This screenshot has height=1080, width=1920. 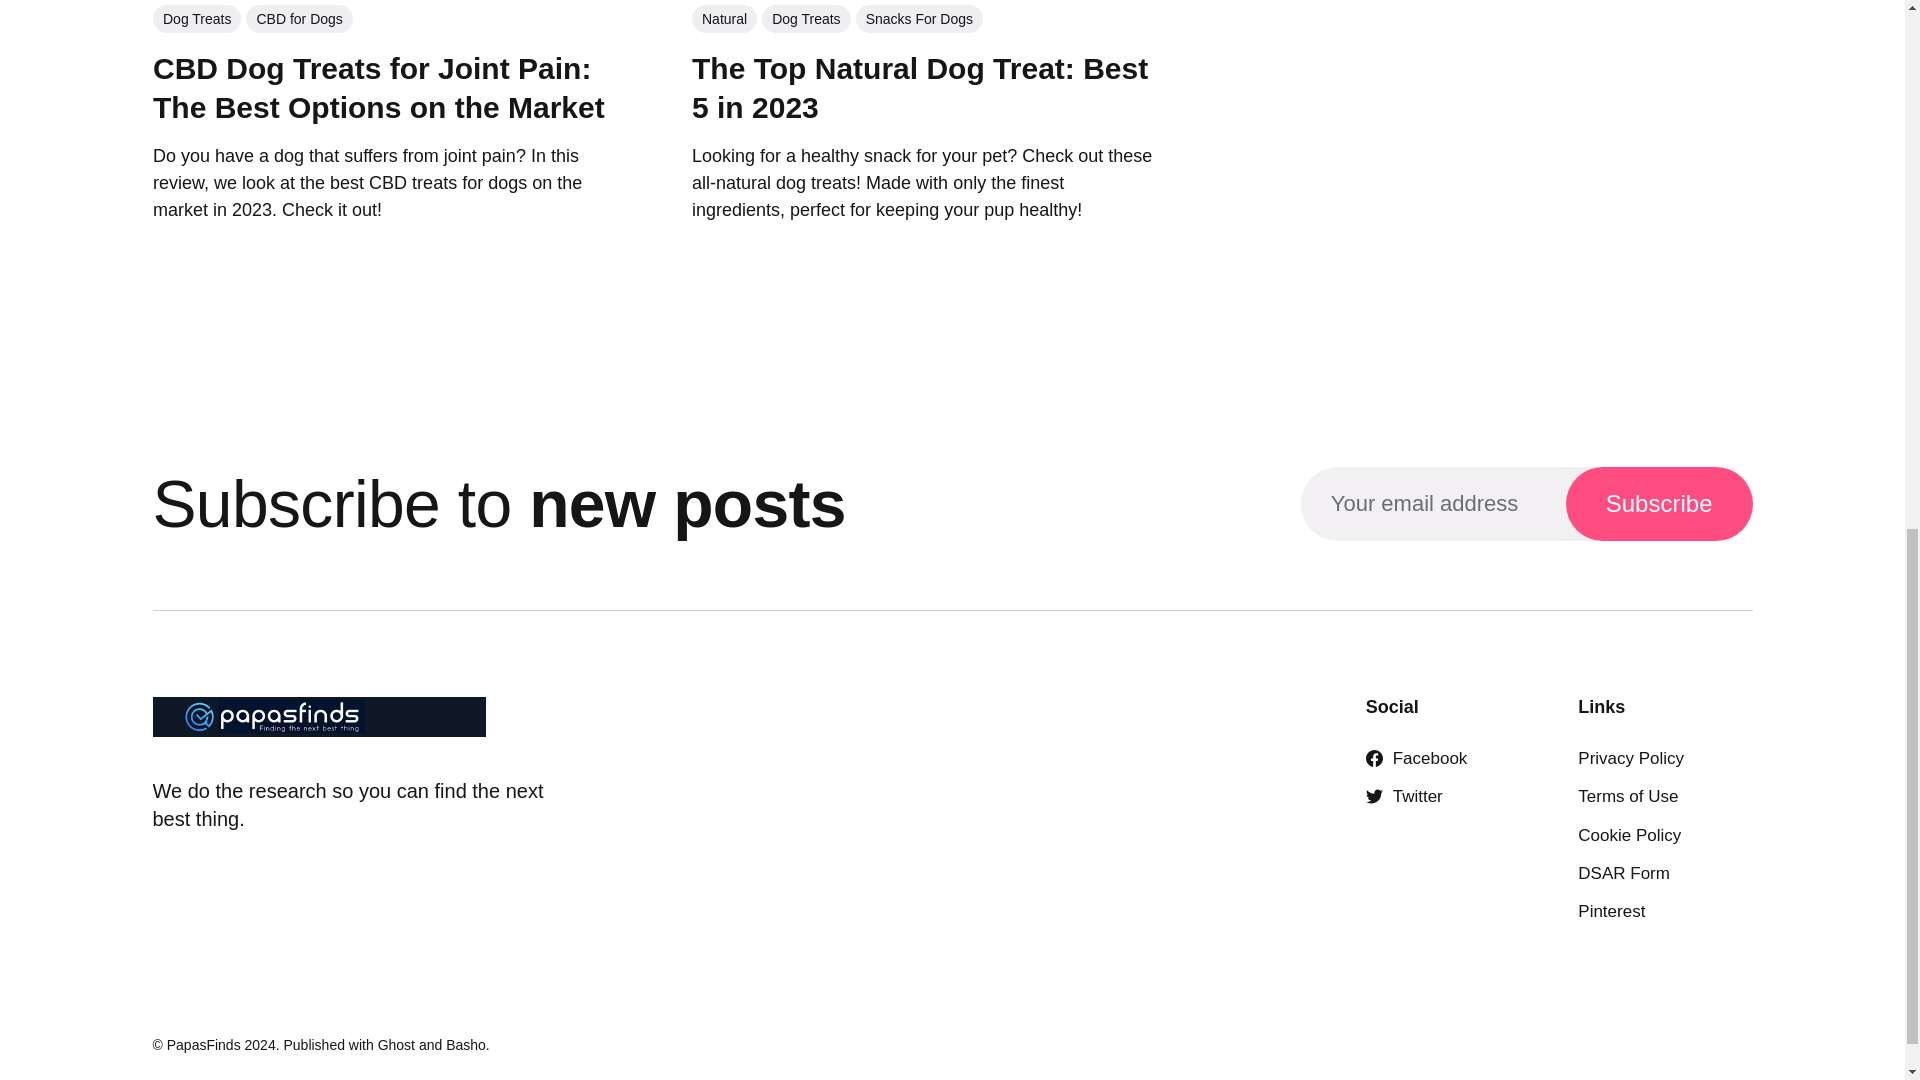 I want to click on CBD for Dogs, so click(x=298, y=31).